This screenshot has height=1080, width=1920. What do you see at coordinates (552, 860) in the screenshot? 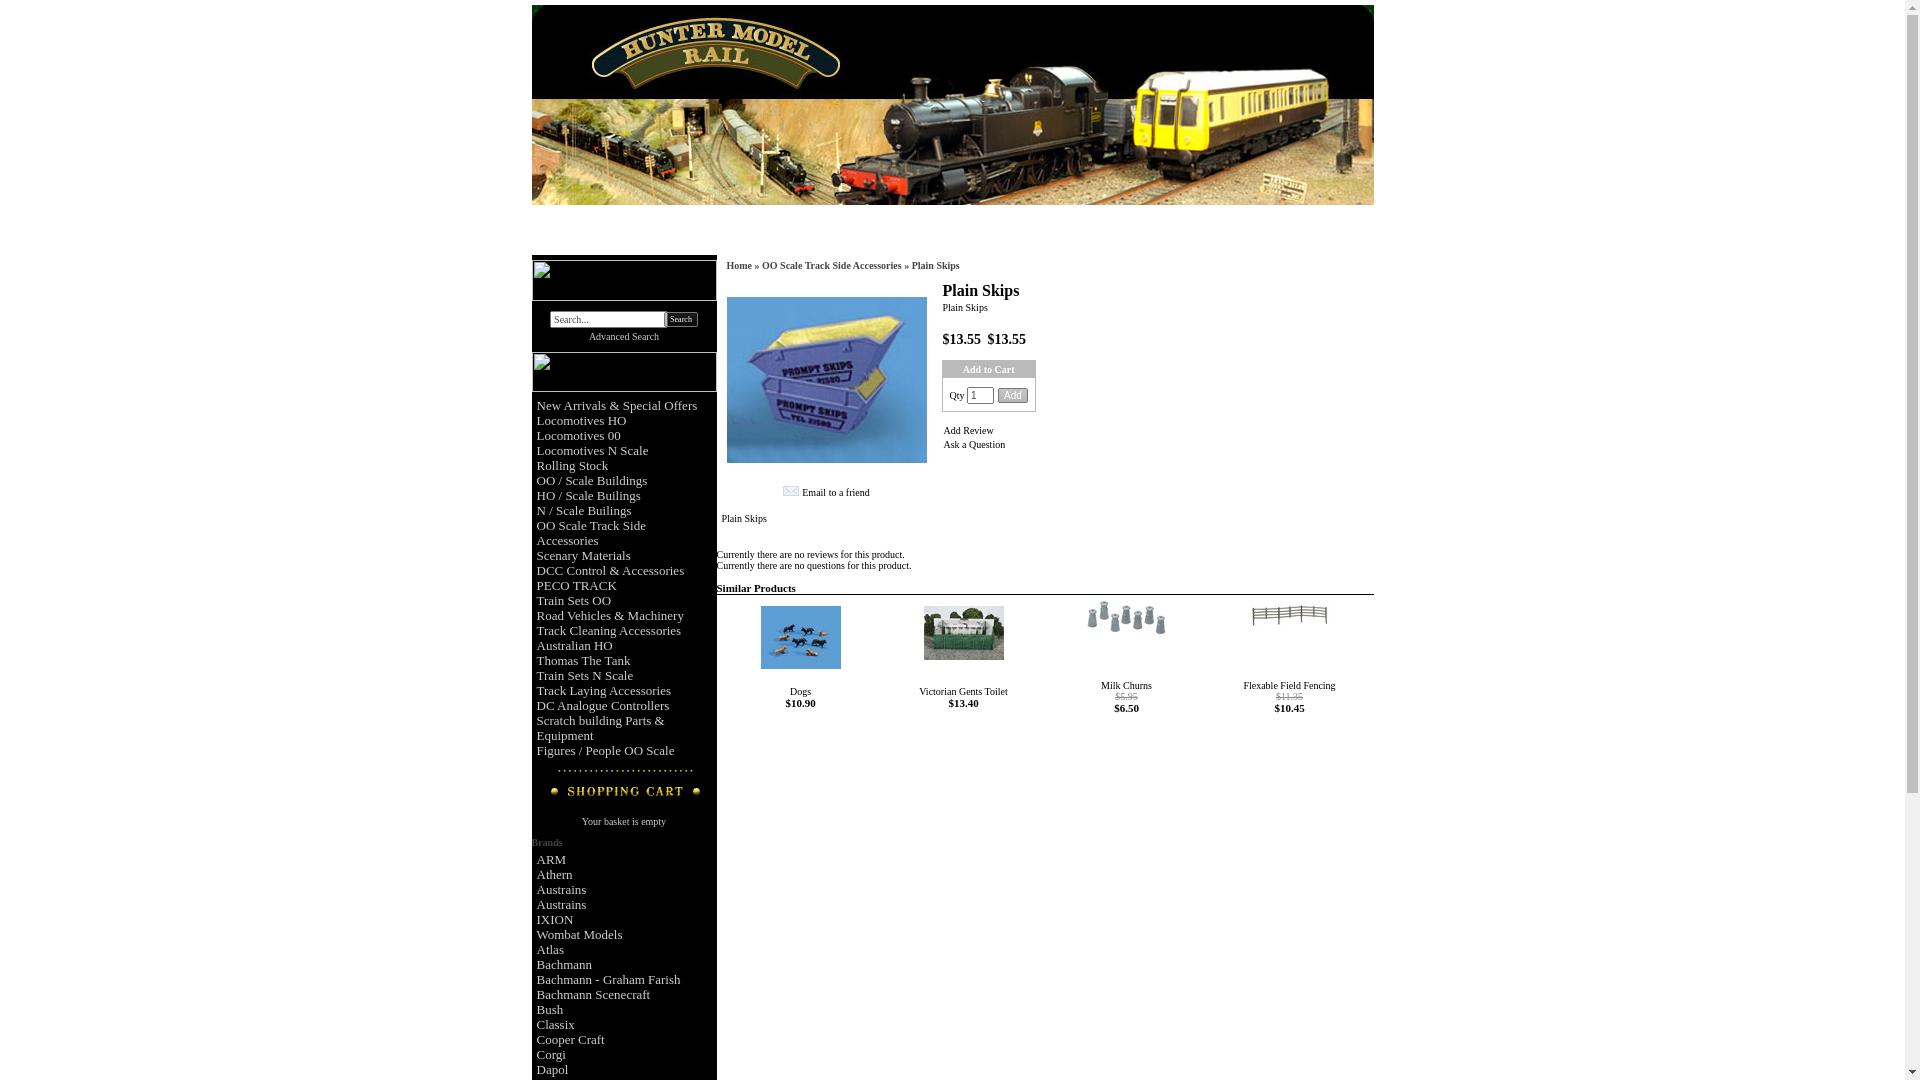
I see `ARM` at bounding box center [552, 860].